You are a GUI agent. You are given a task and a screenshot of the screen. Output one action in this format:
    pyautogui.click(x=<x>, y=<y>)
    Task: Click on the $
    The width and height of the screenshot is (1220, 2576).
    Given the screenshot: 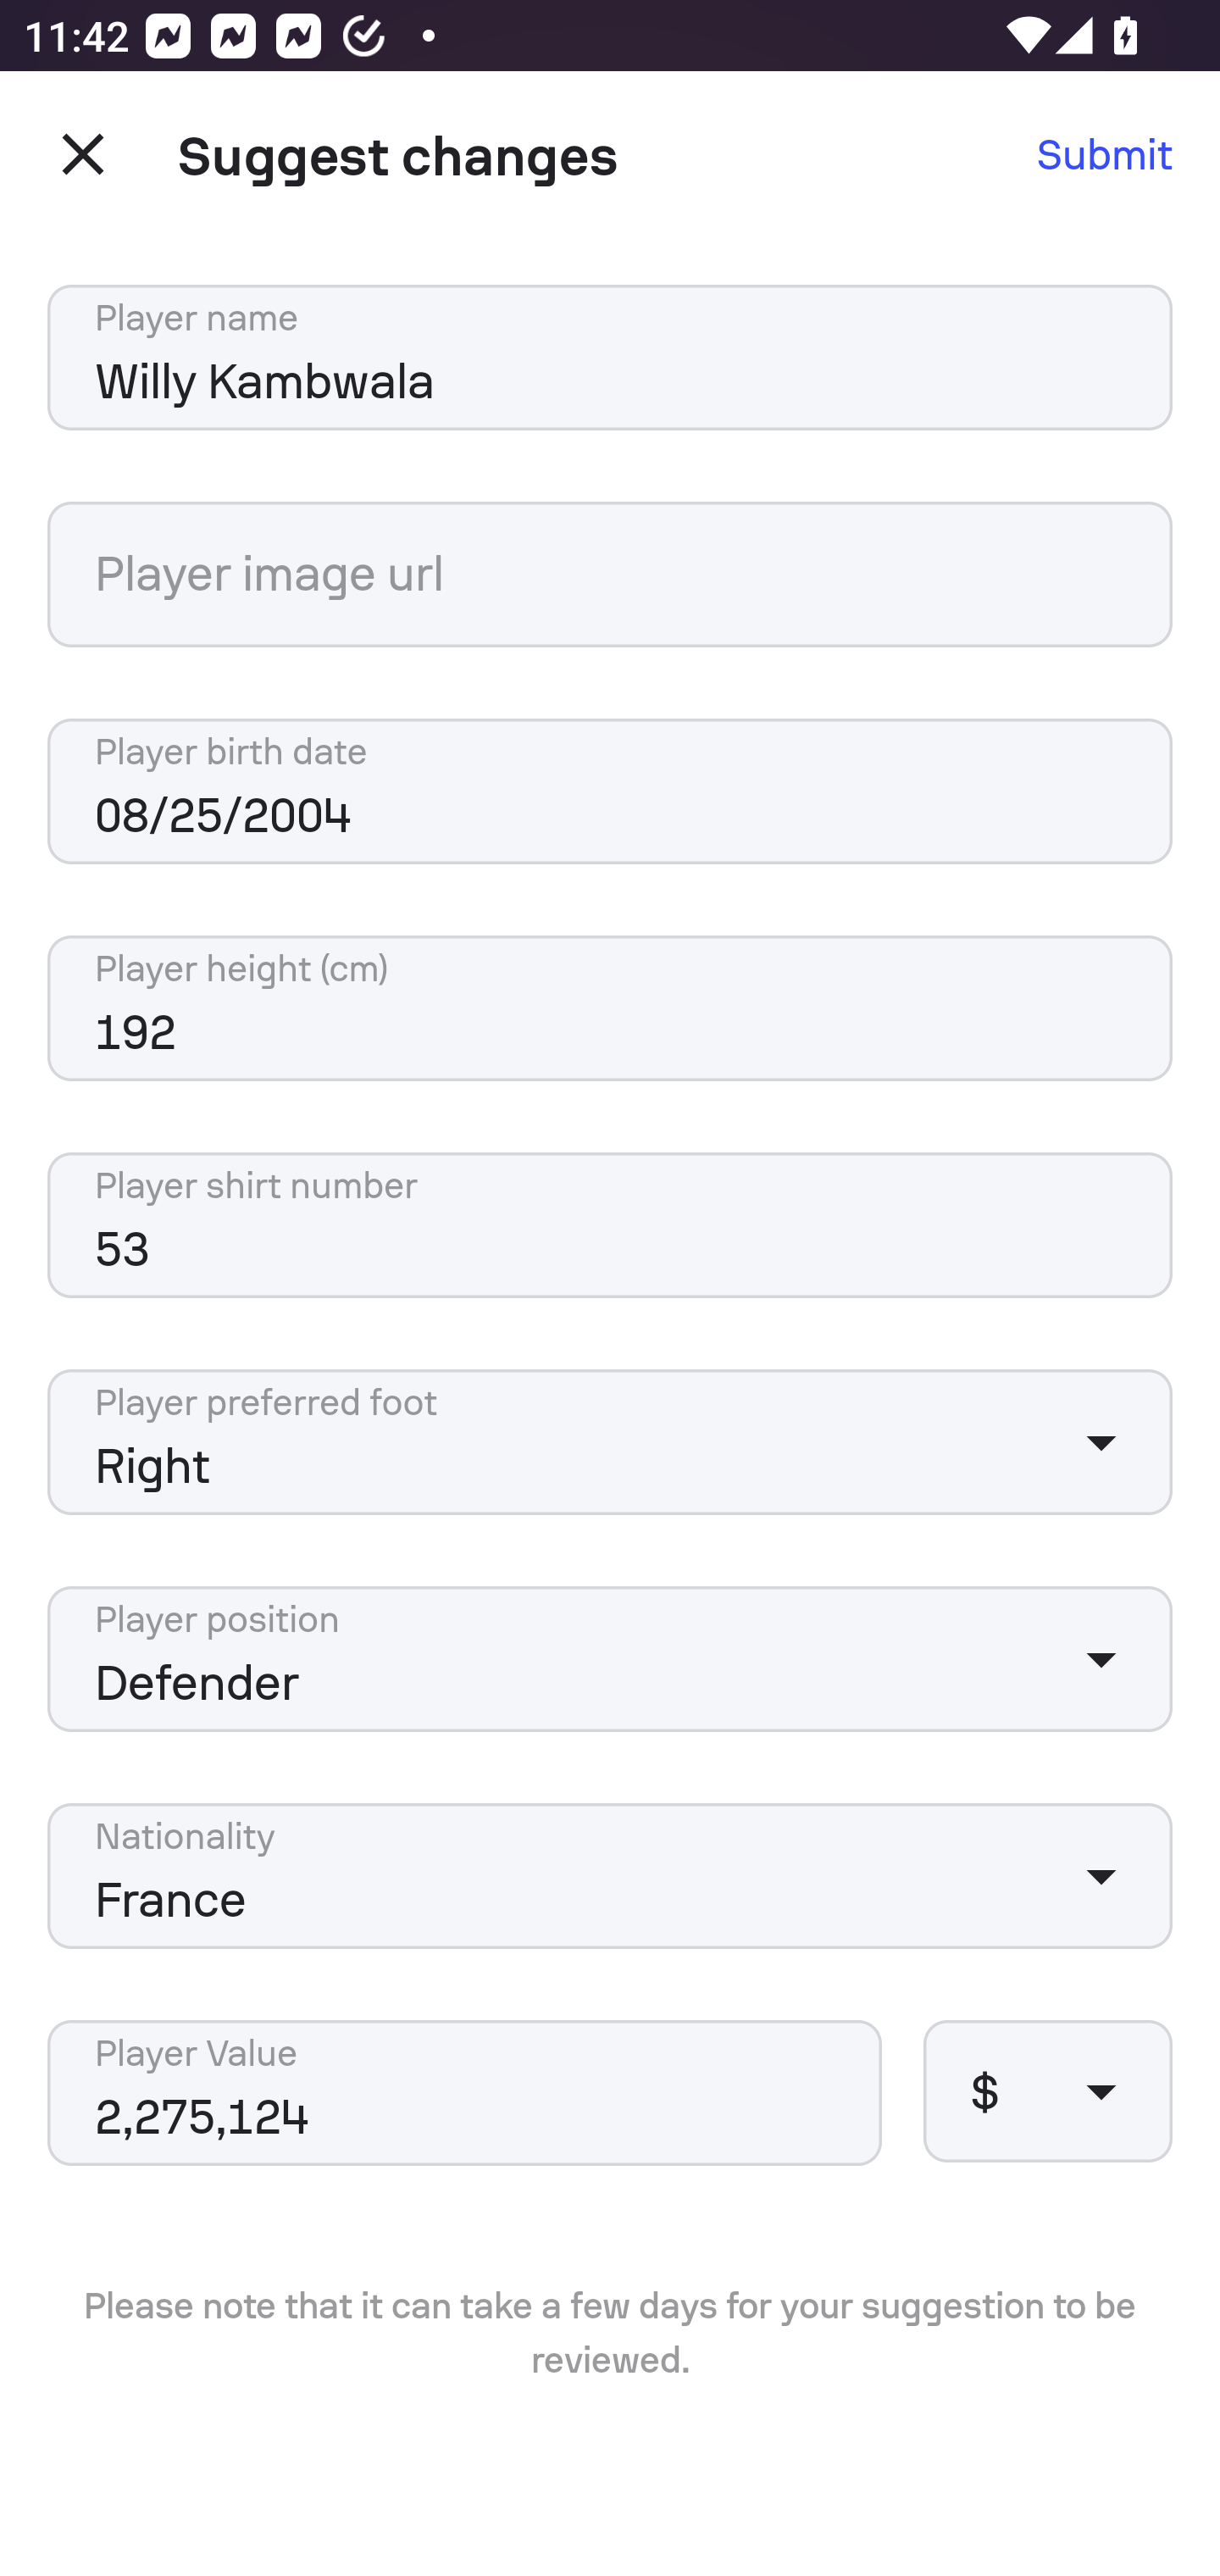 What is the action you would take?
    pyautogui.click(x=1047, y=2090)
    